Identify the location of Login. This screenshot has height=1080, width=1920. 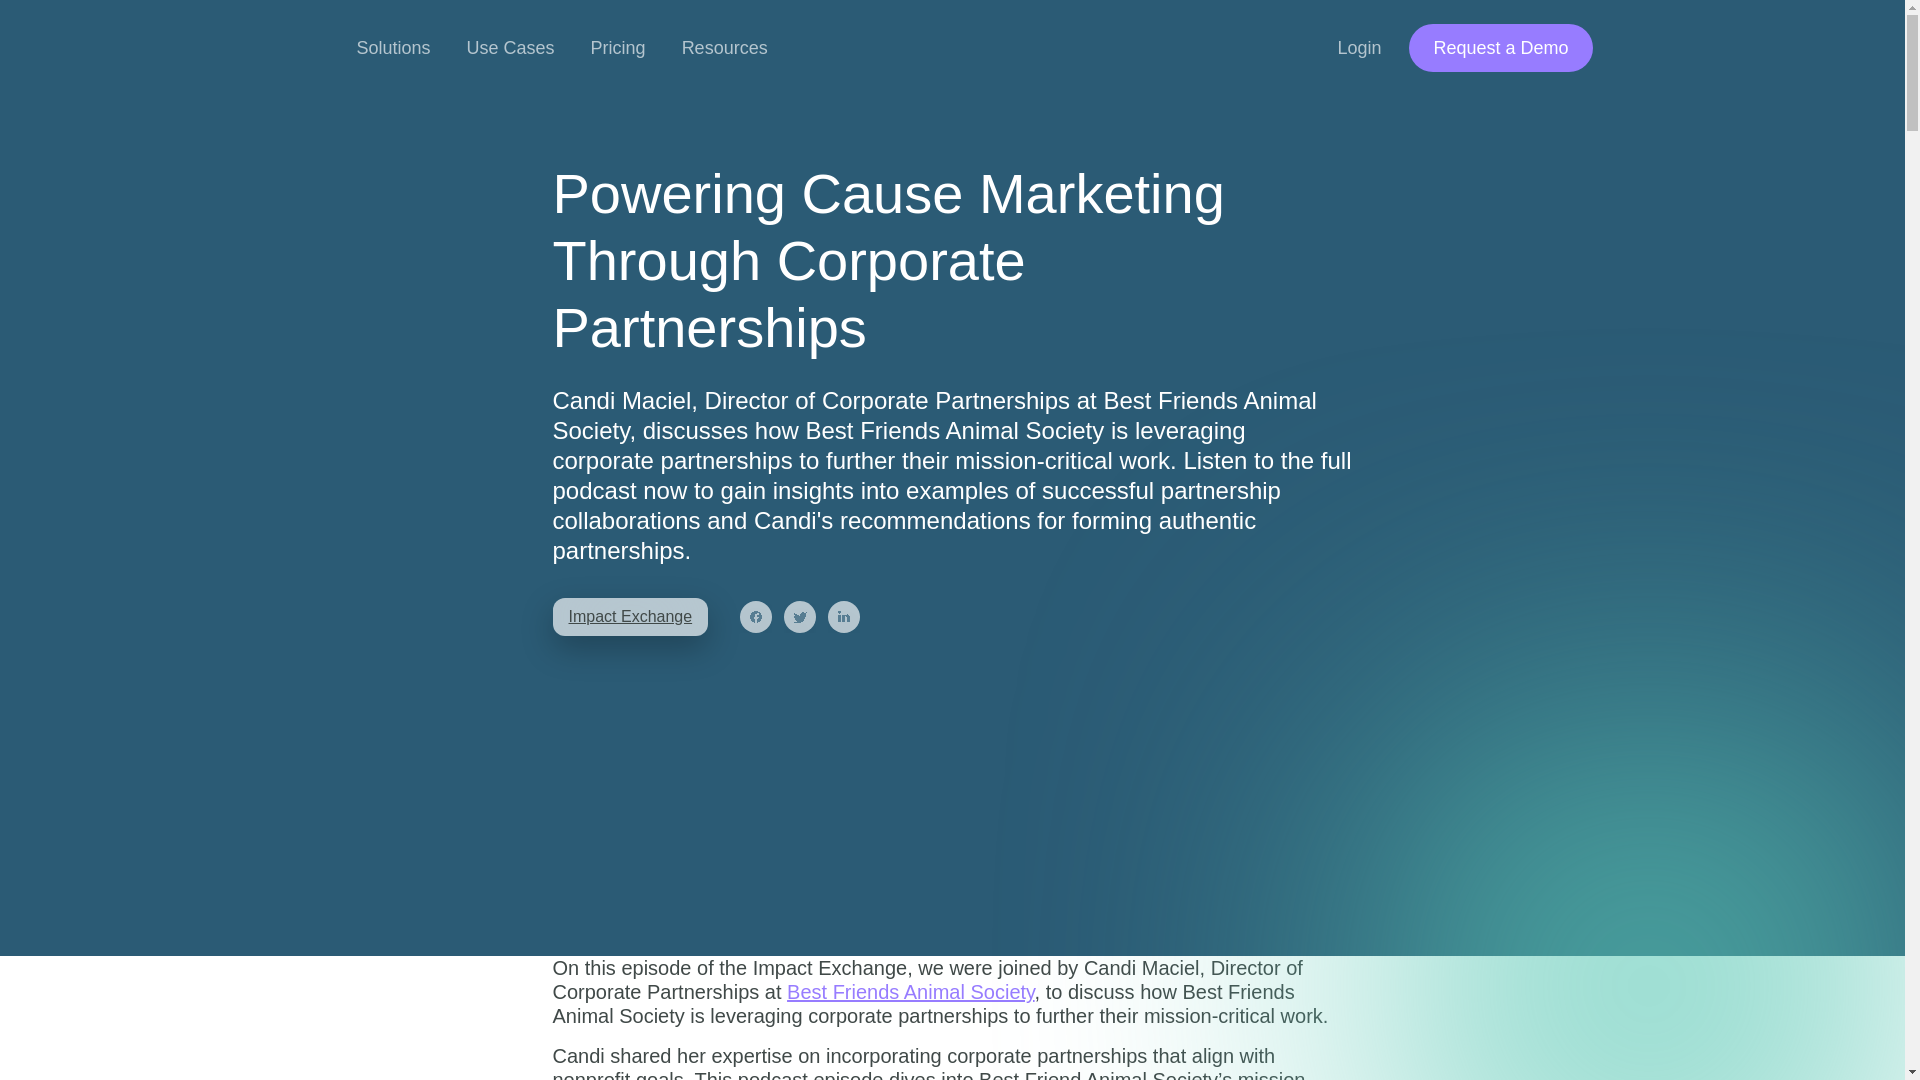
(1359, 48).